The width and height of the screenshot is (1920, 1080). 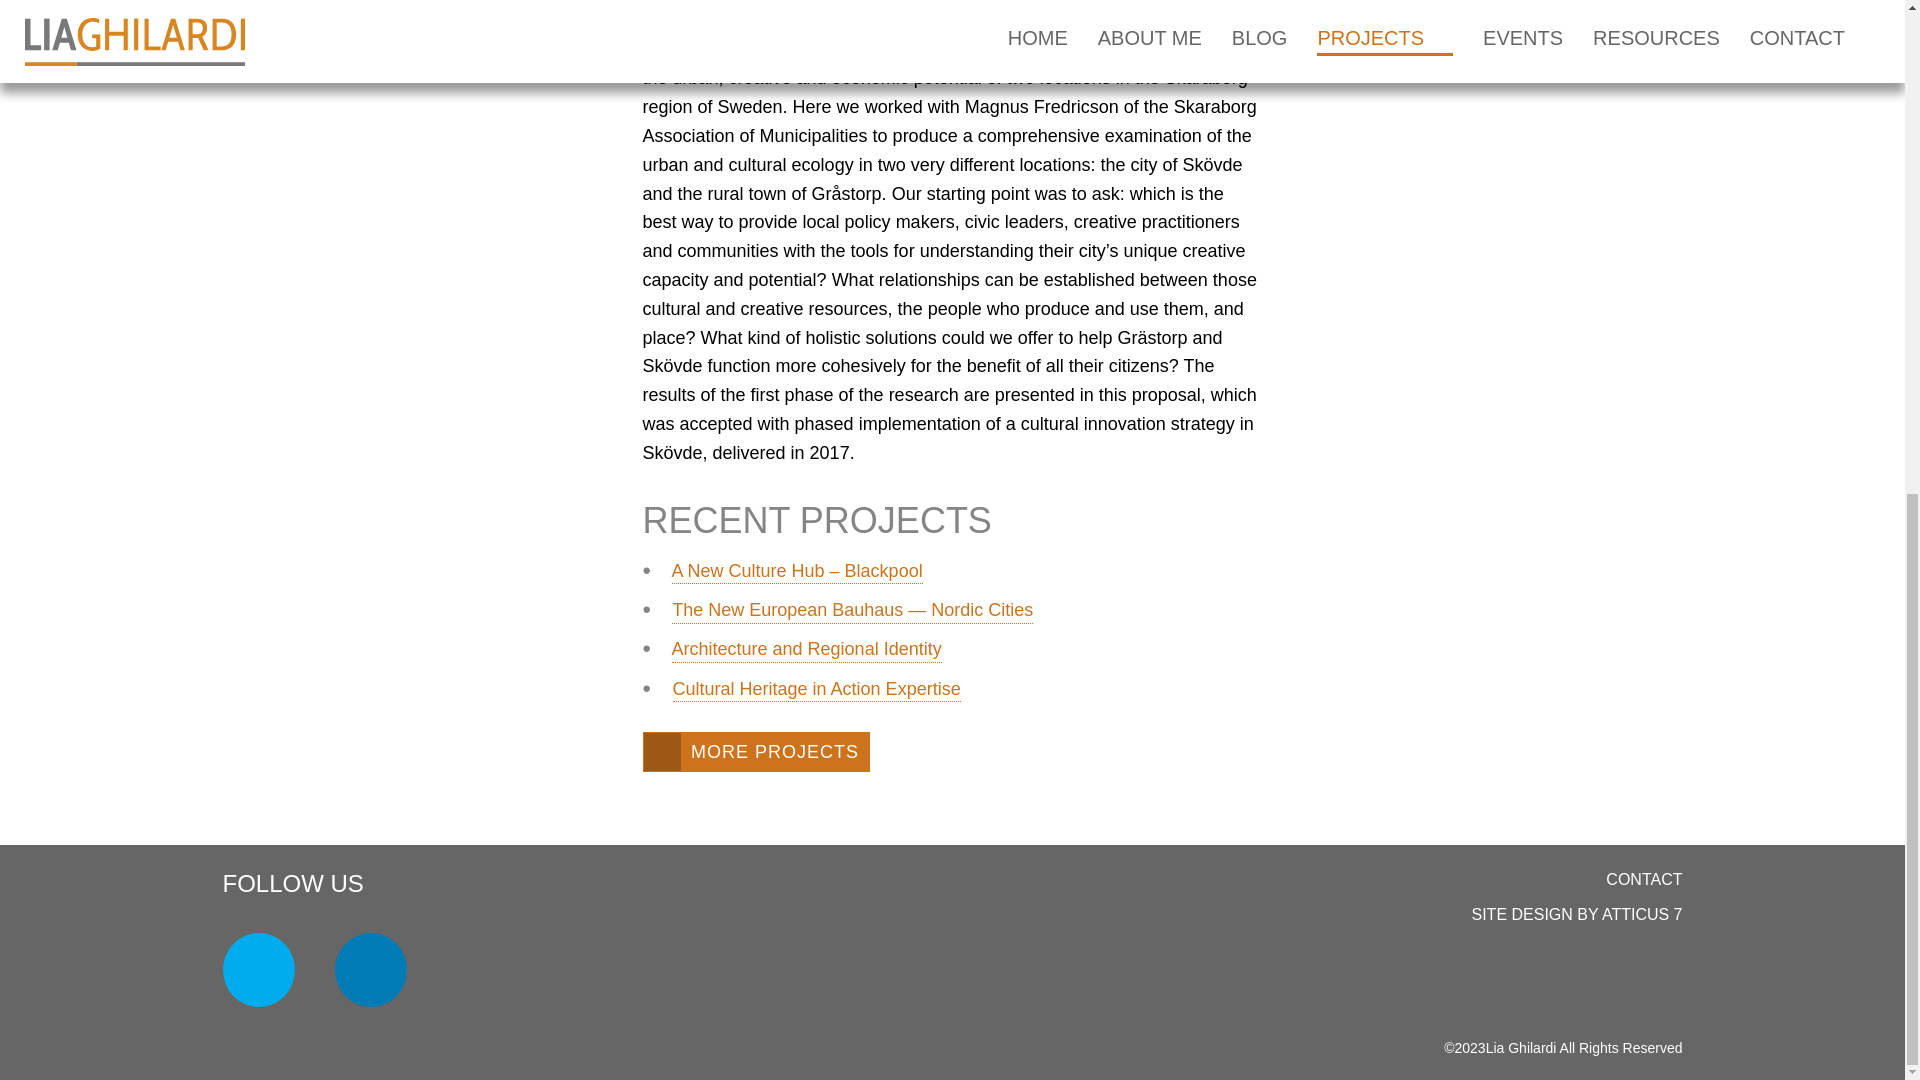 I want to click on Cultural Heritage in Action Expertise, so click(x=817, y=691).